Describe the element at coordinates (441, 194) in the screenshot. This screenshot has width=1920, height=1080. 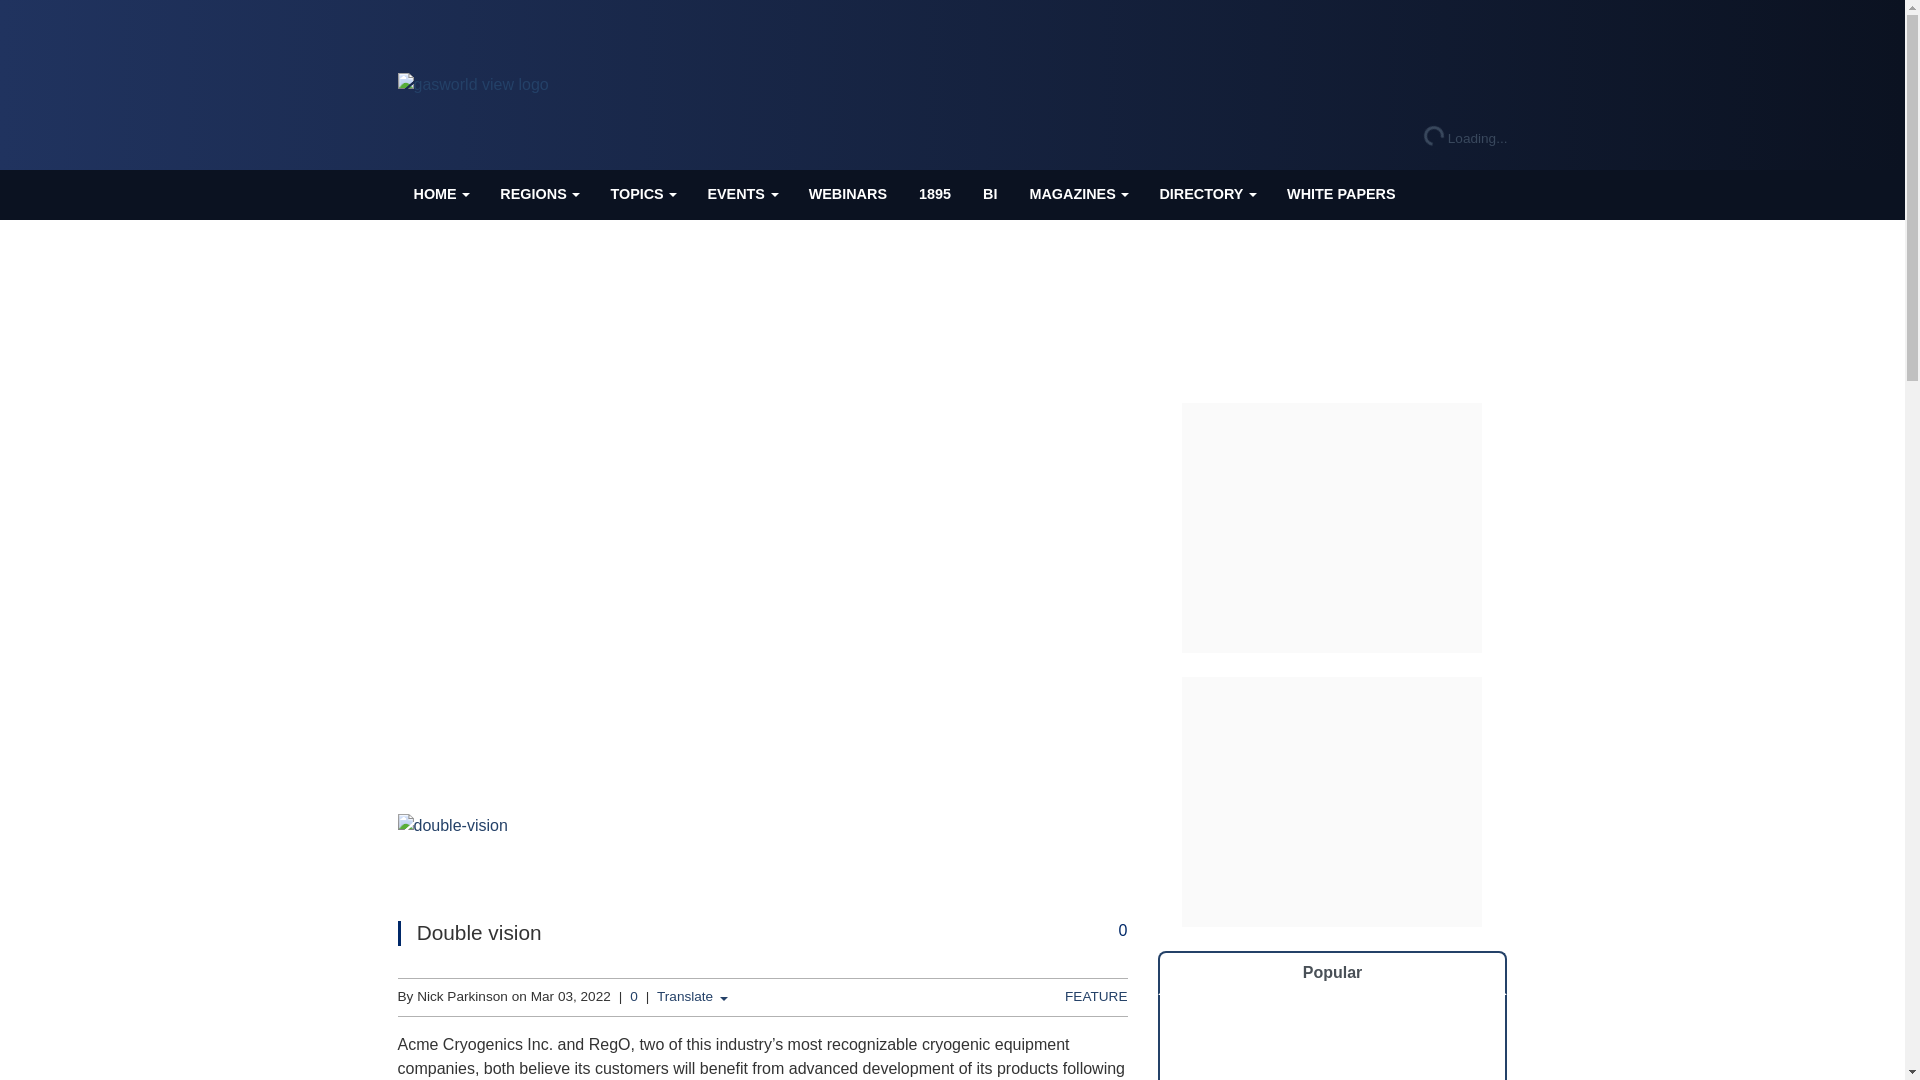
I see `HOME` at that location.